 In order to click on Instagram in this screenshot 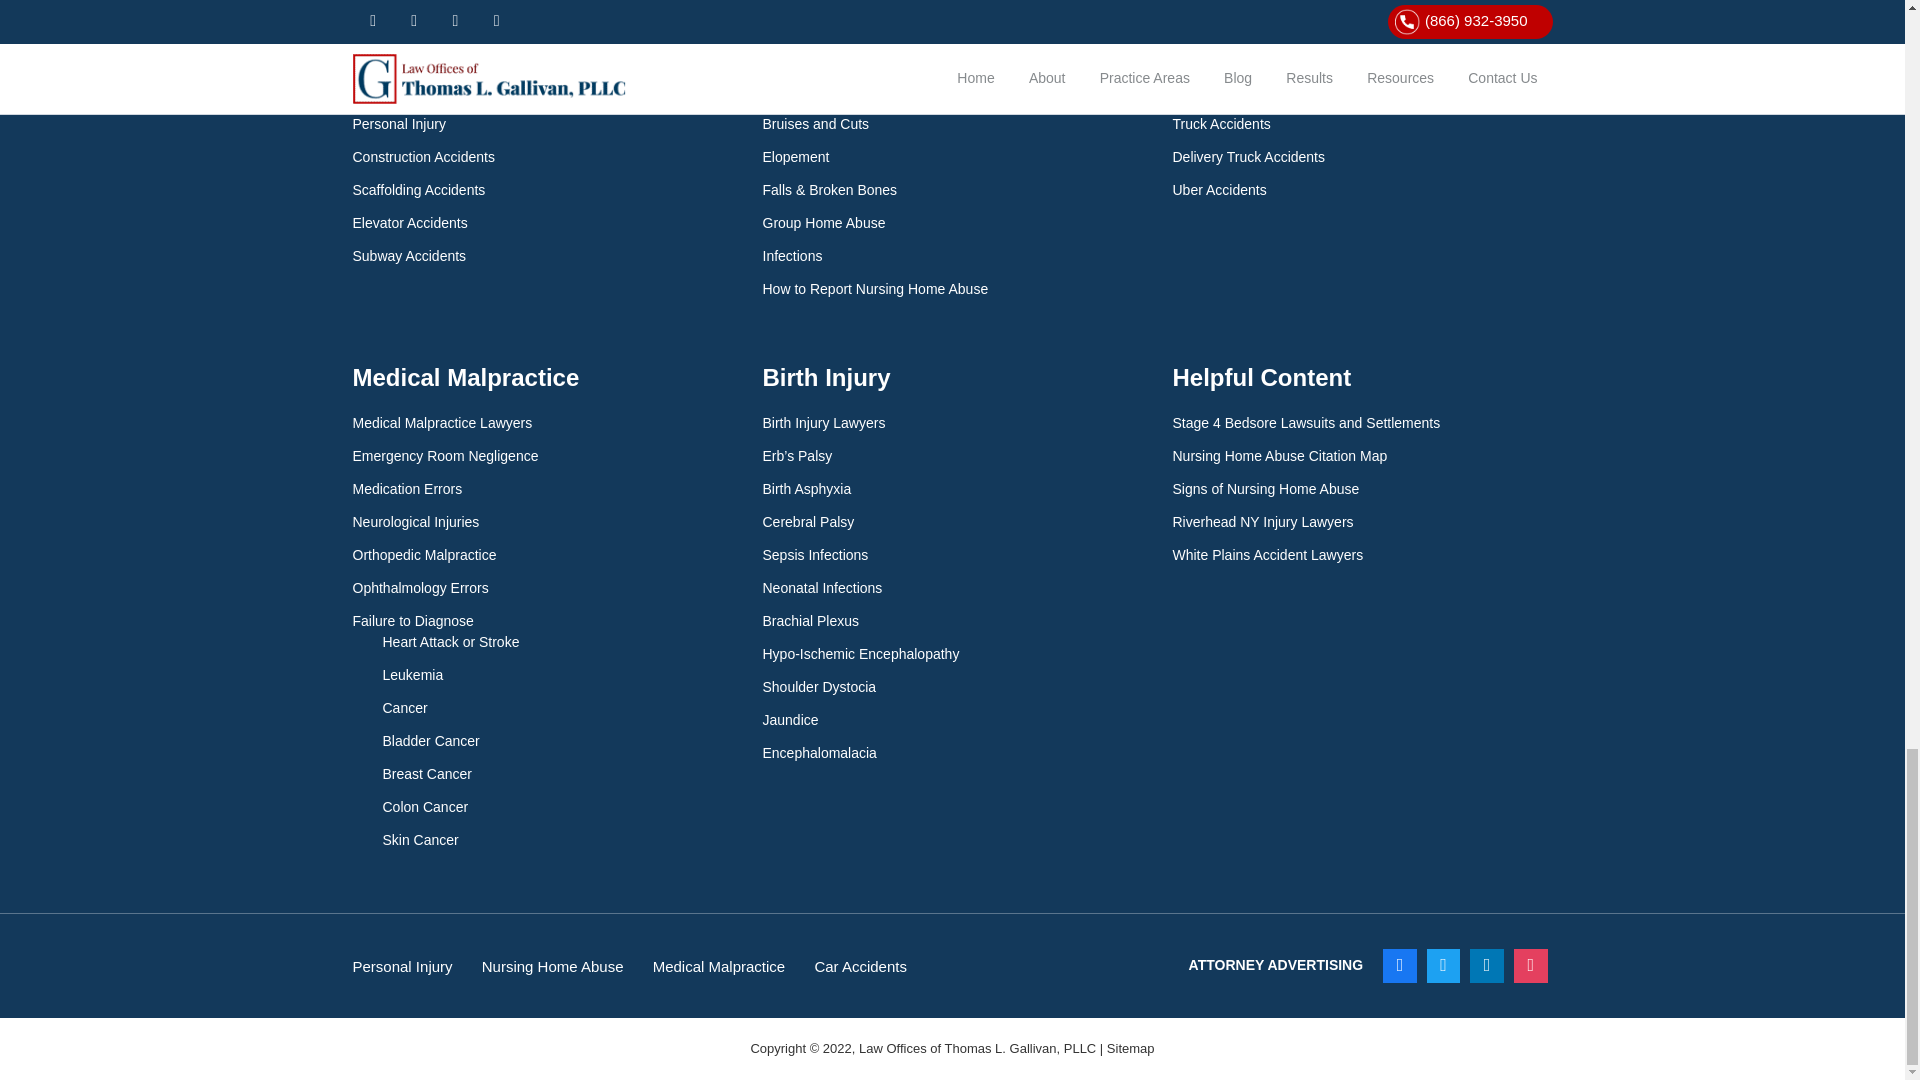, I will do `click(1531, 966)`.